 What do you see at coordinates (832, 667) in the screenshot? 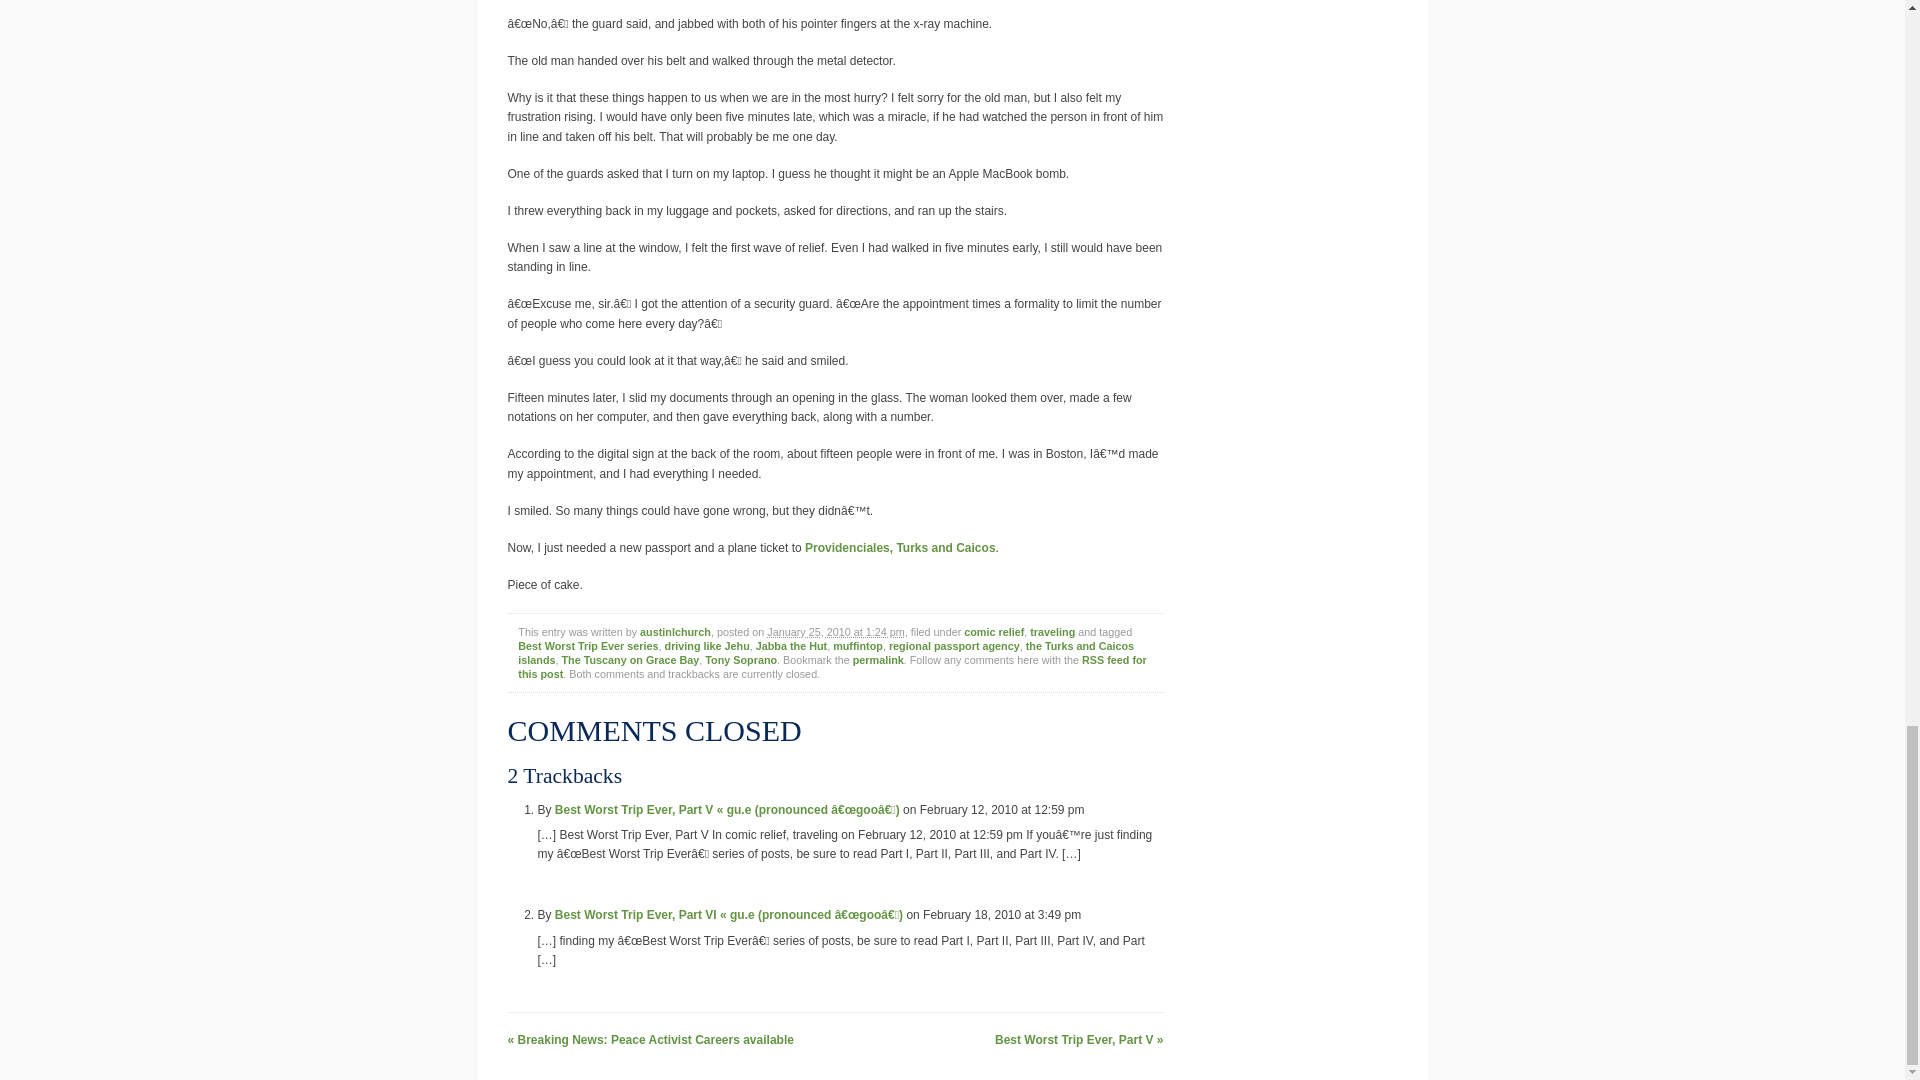
I see `RSS feed for this post` at bounding box center [832, 667].